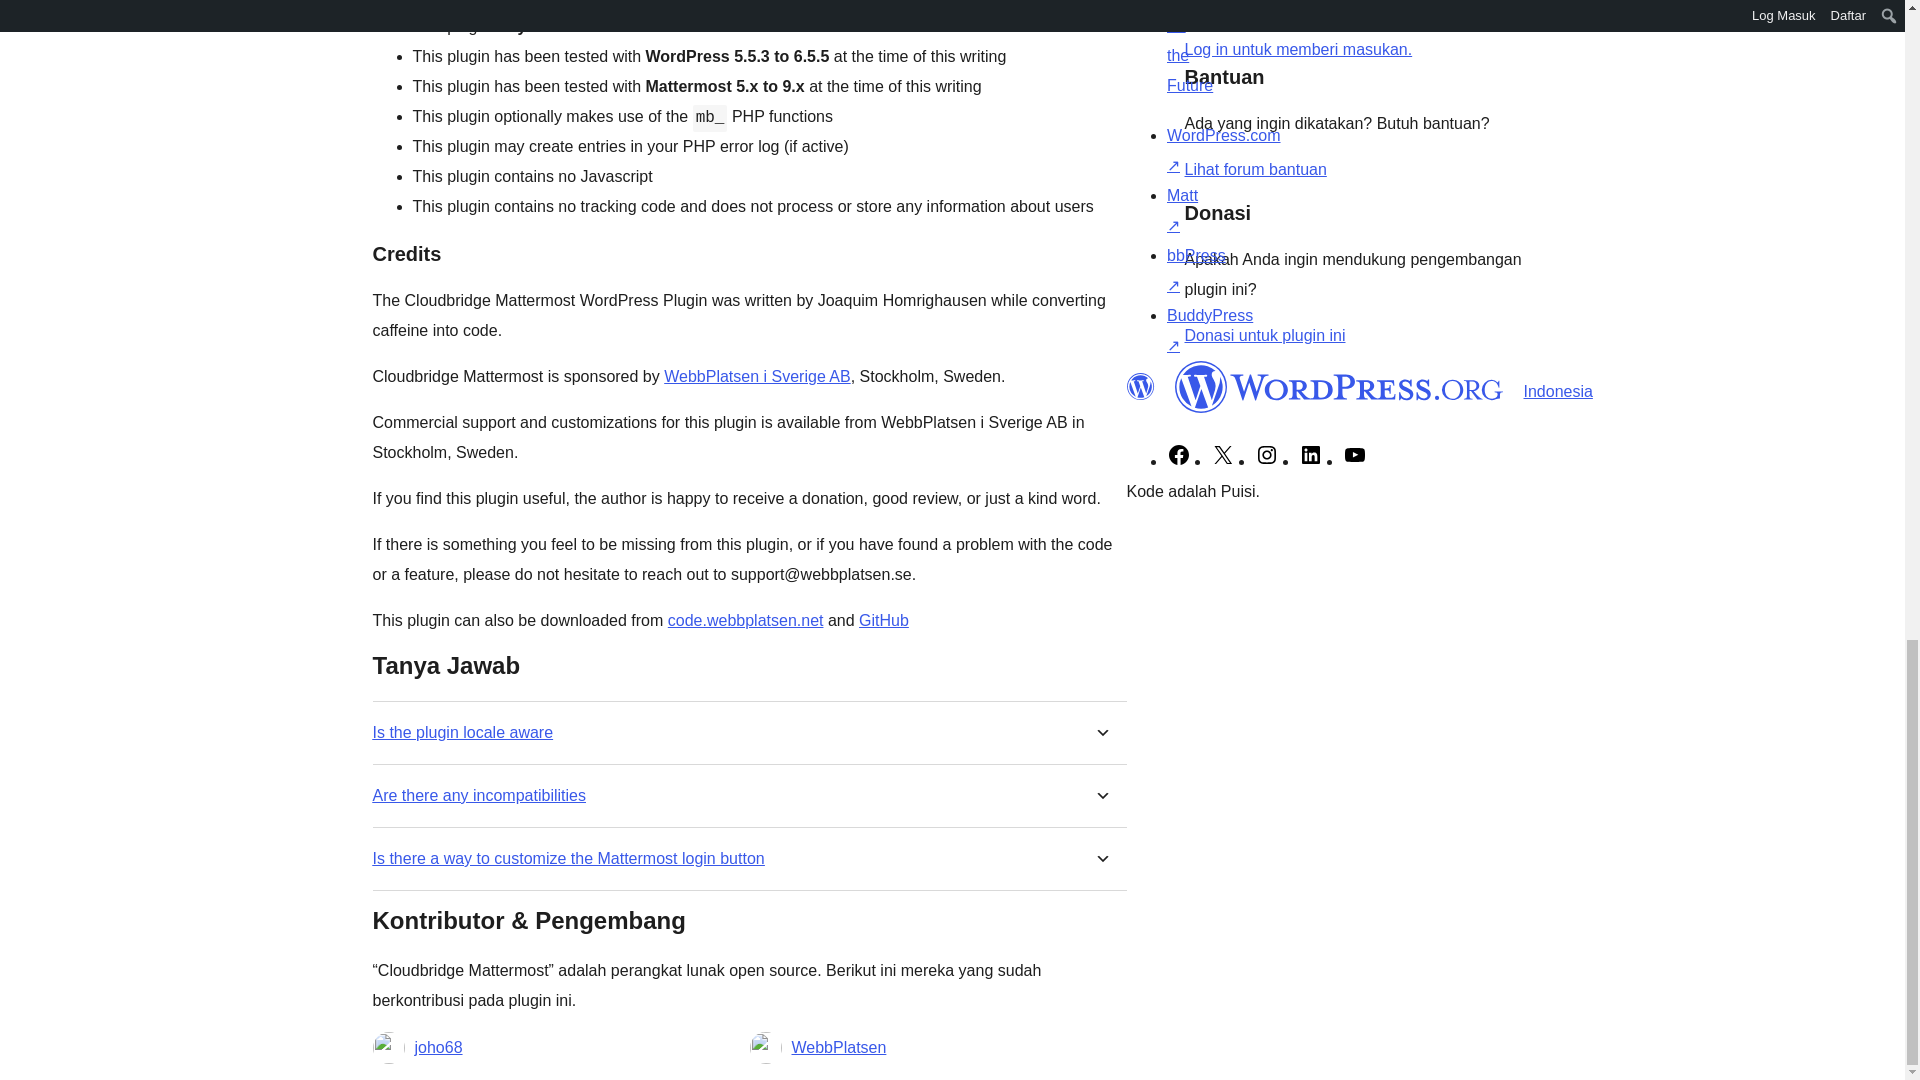 The width and height of the screenshot is (1920, 1080). I want to click on WordPress.org, so click(1338, 386).